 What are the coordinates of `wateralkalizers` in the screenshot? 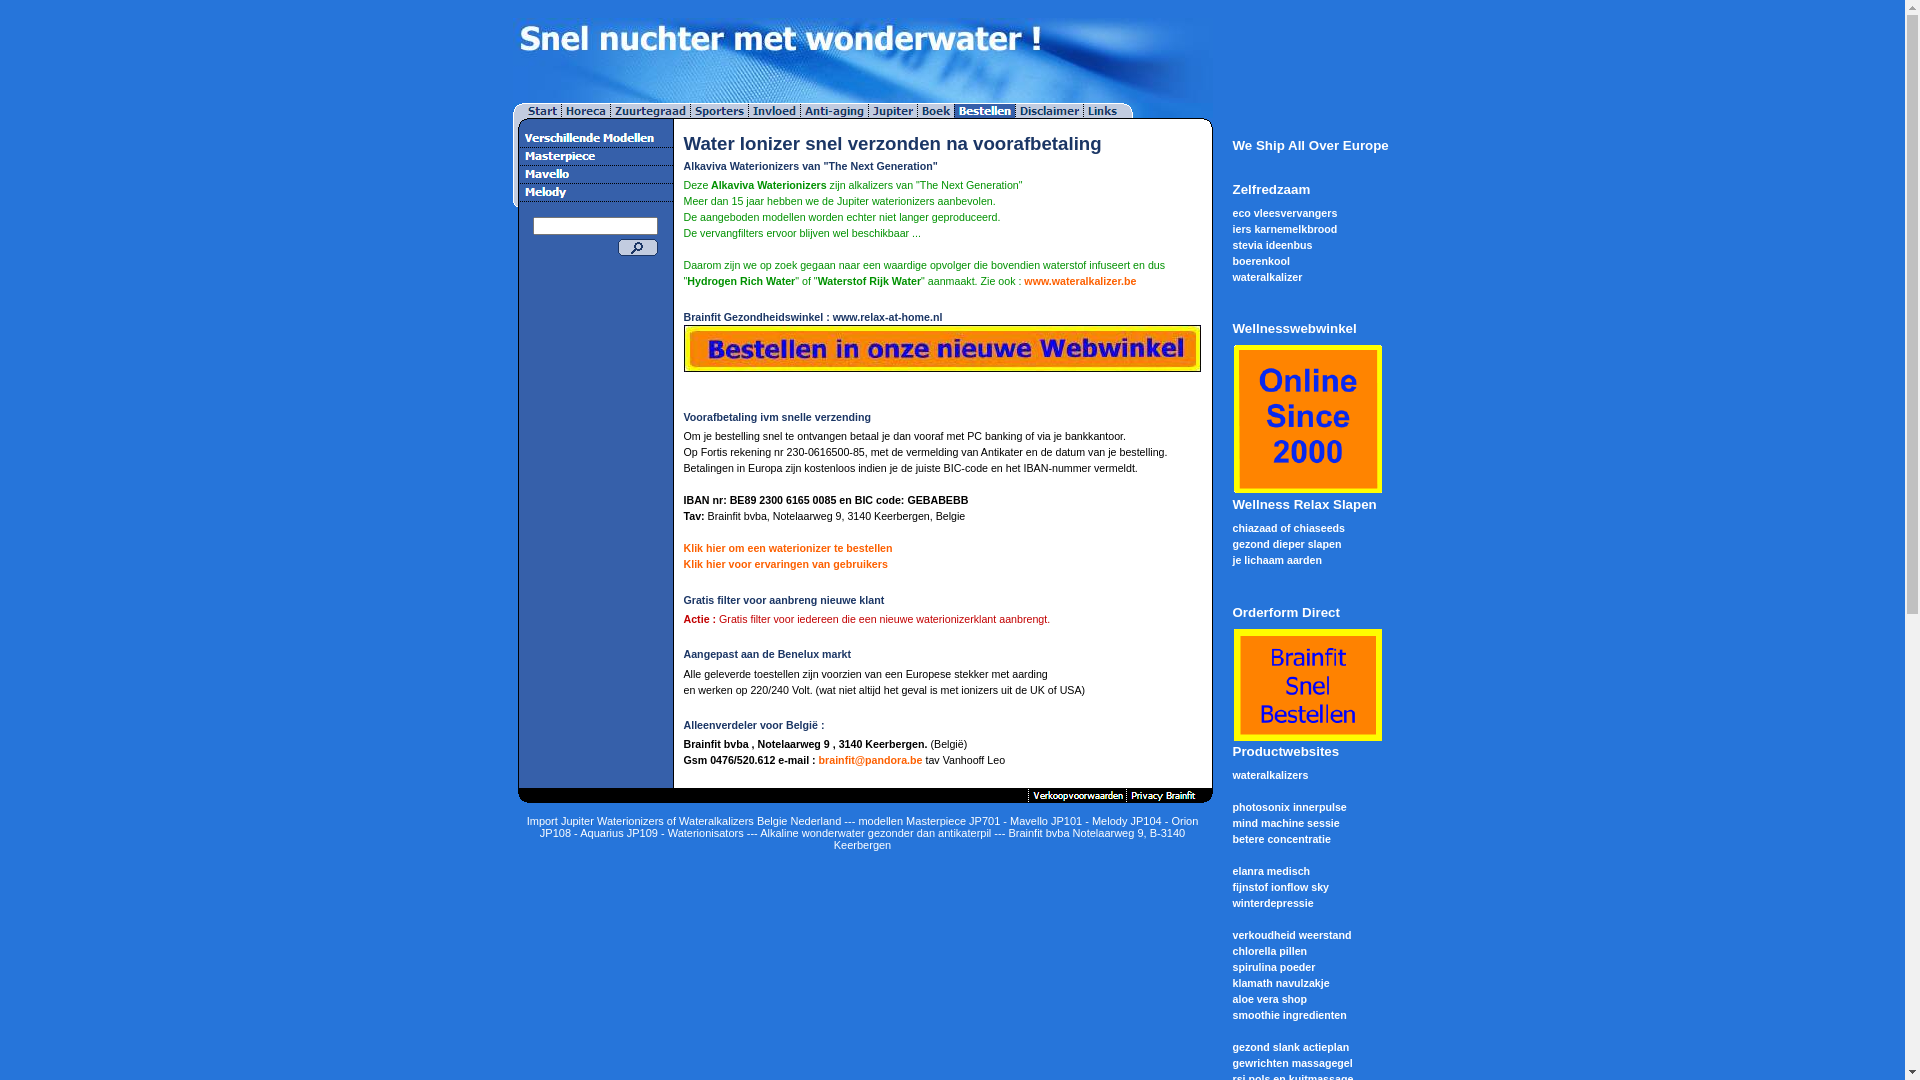 It's located at (1270, 775).